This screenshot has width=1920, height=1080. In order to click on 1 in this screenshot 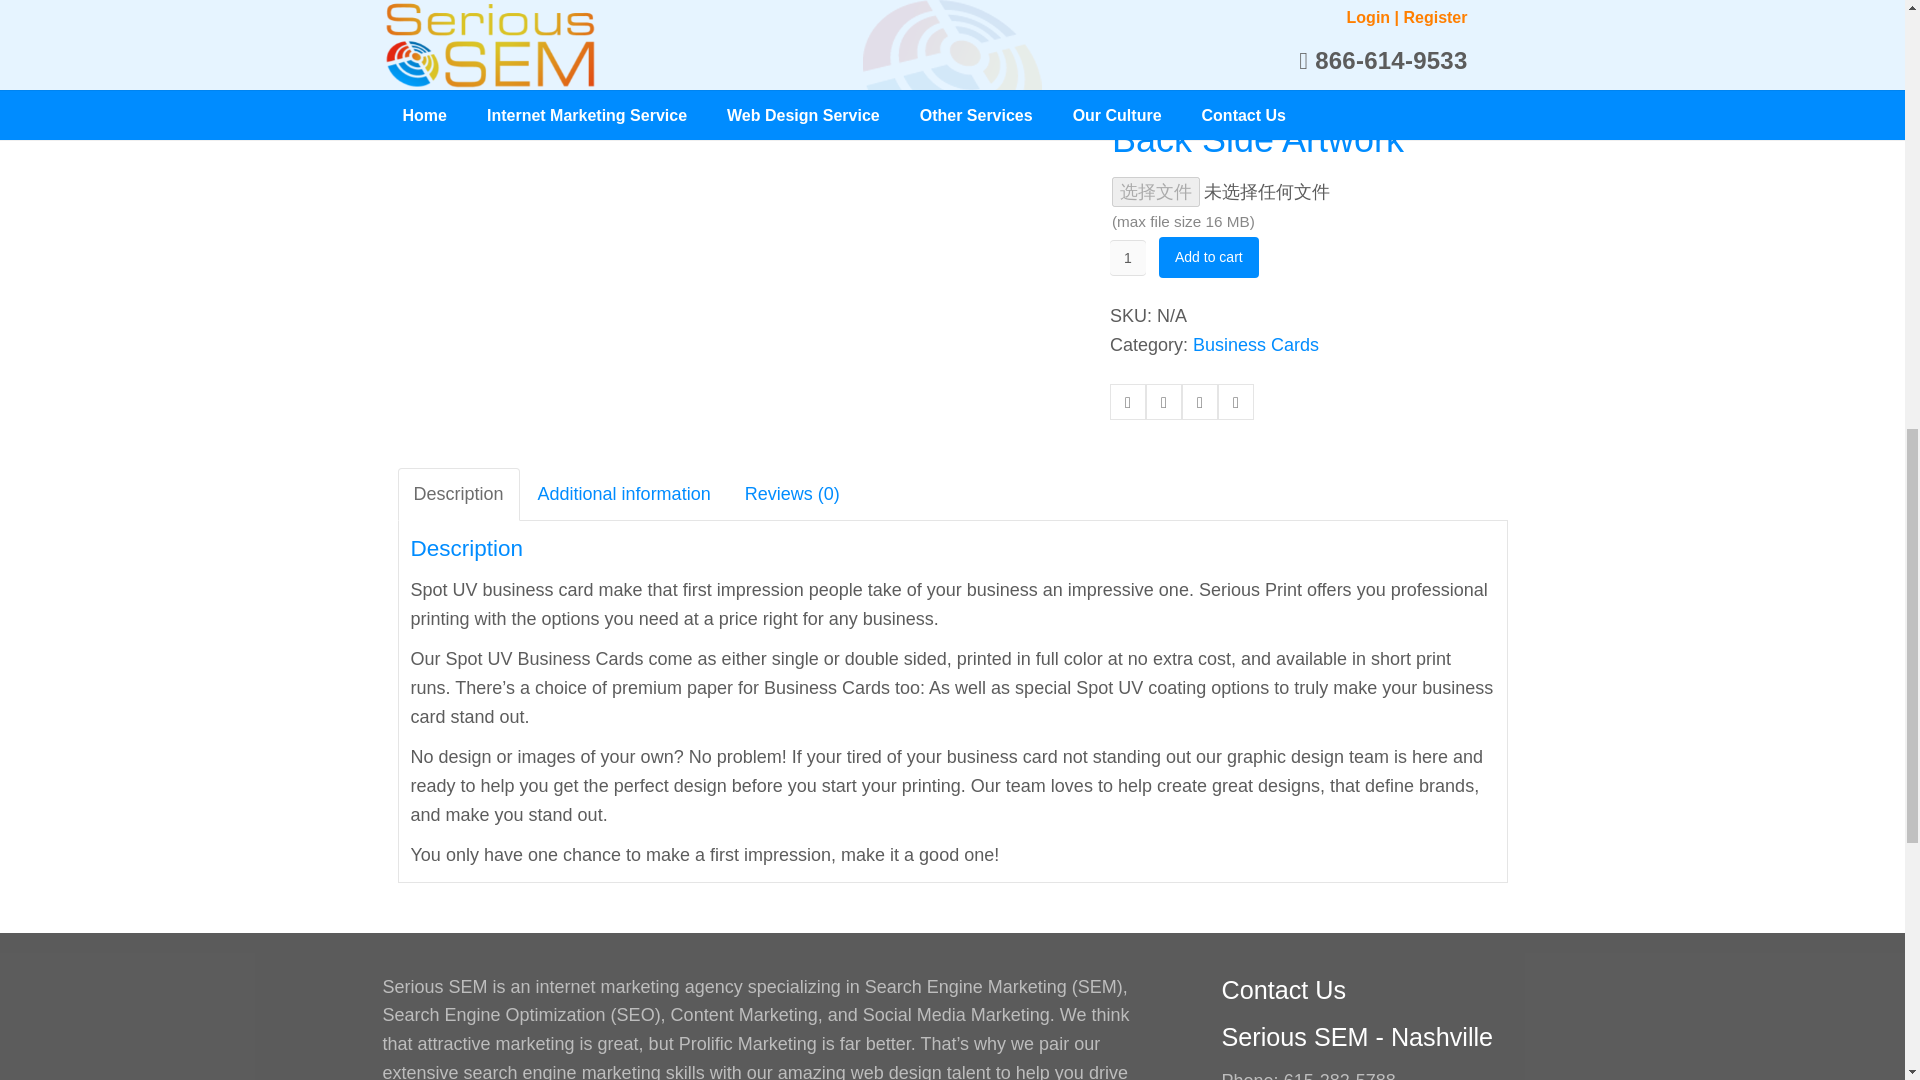, I will do `click(1128, 258)`.